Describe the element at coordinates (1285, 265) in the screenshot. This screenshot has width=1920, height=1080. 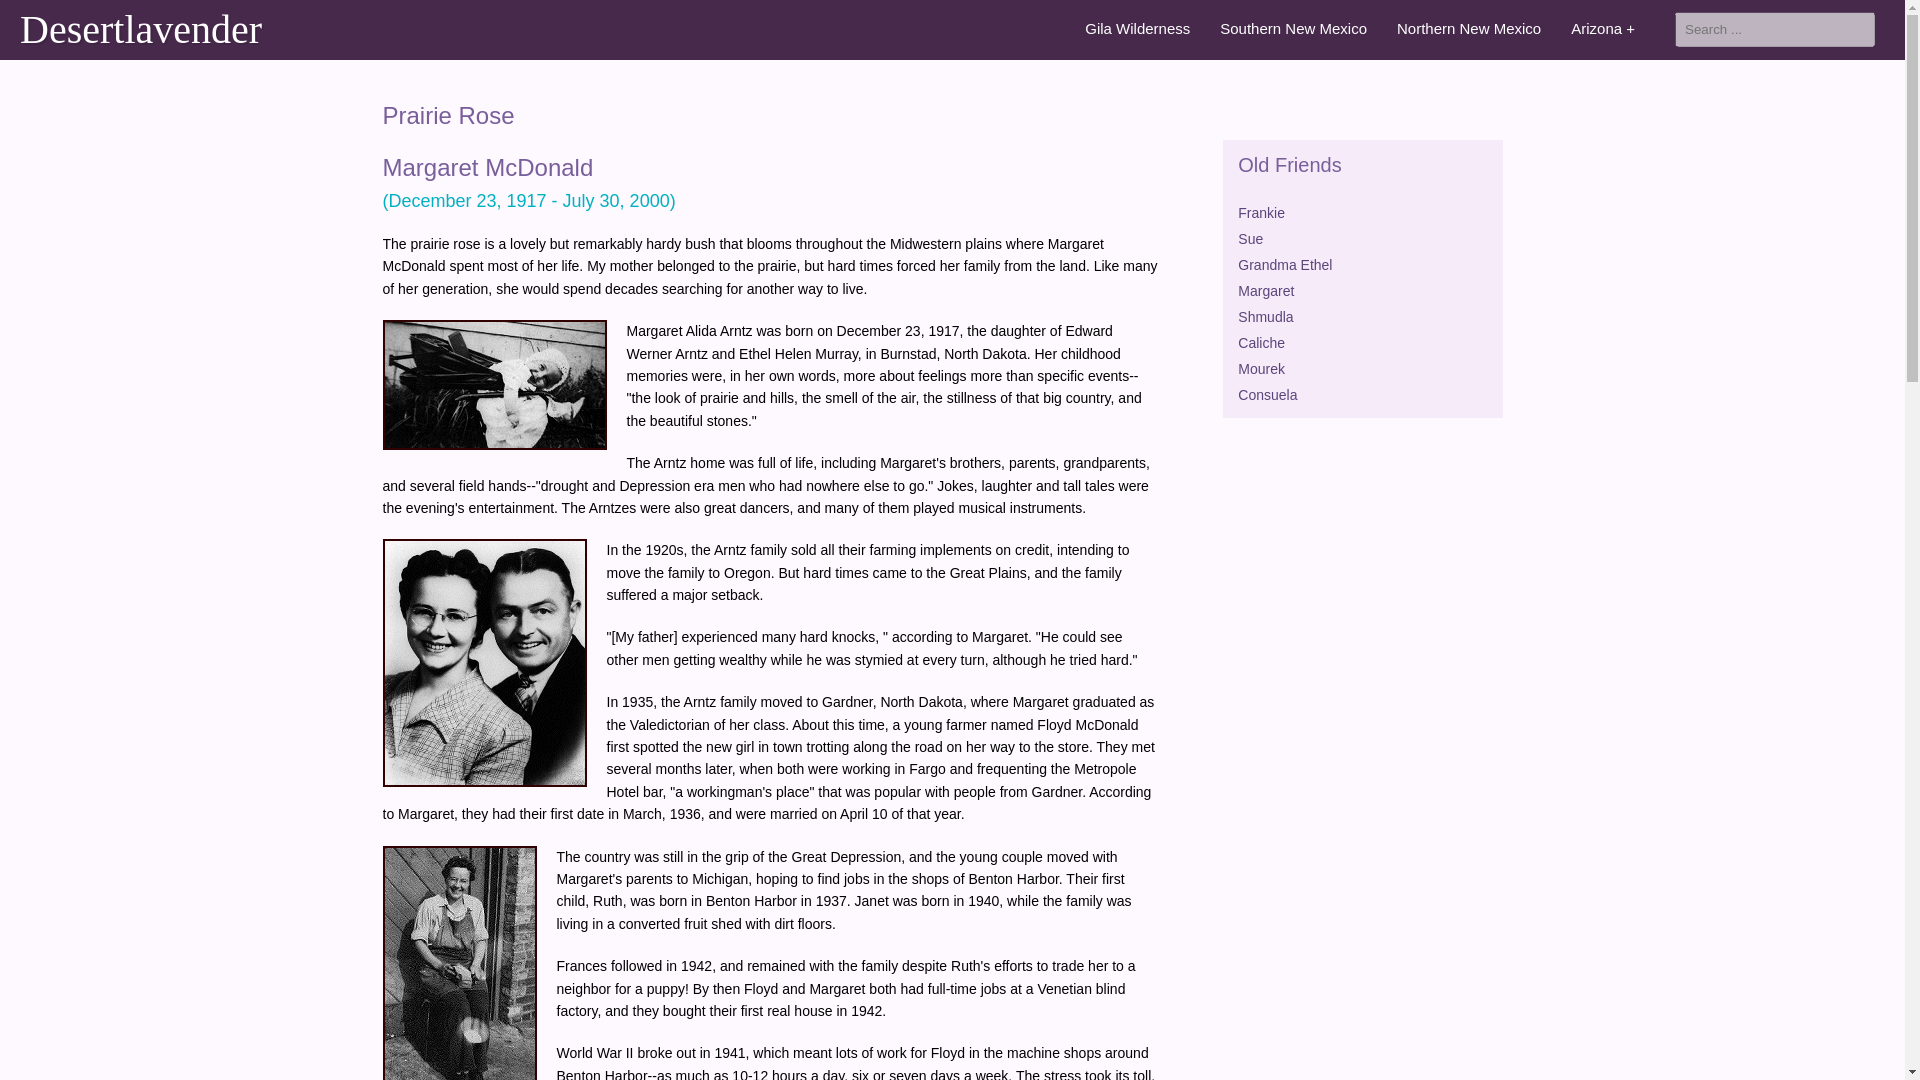
I see `Grandma Ethel` at that location.